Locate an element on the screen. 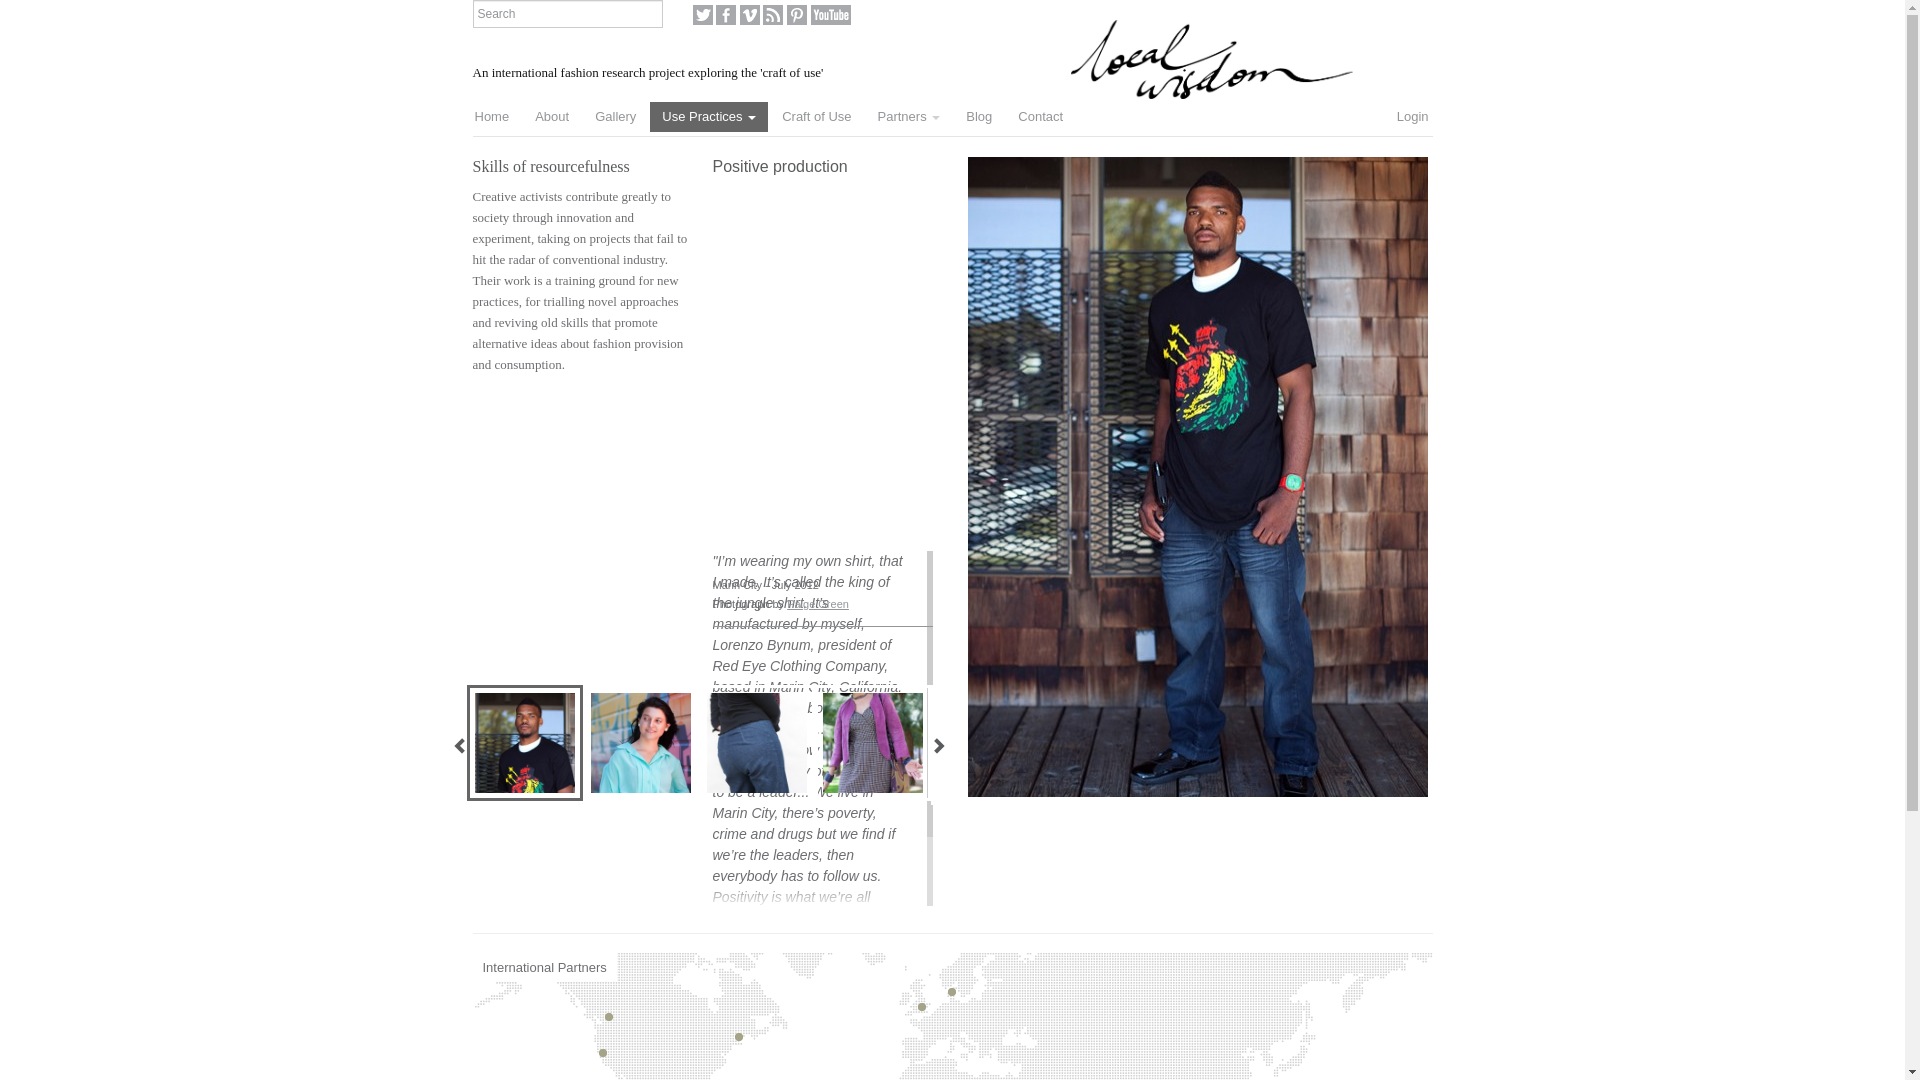 The image size is (1920, 1080). Use Practices is located at coordinates (709, 116).